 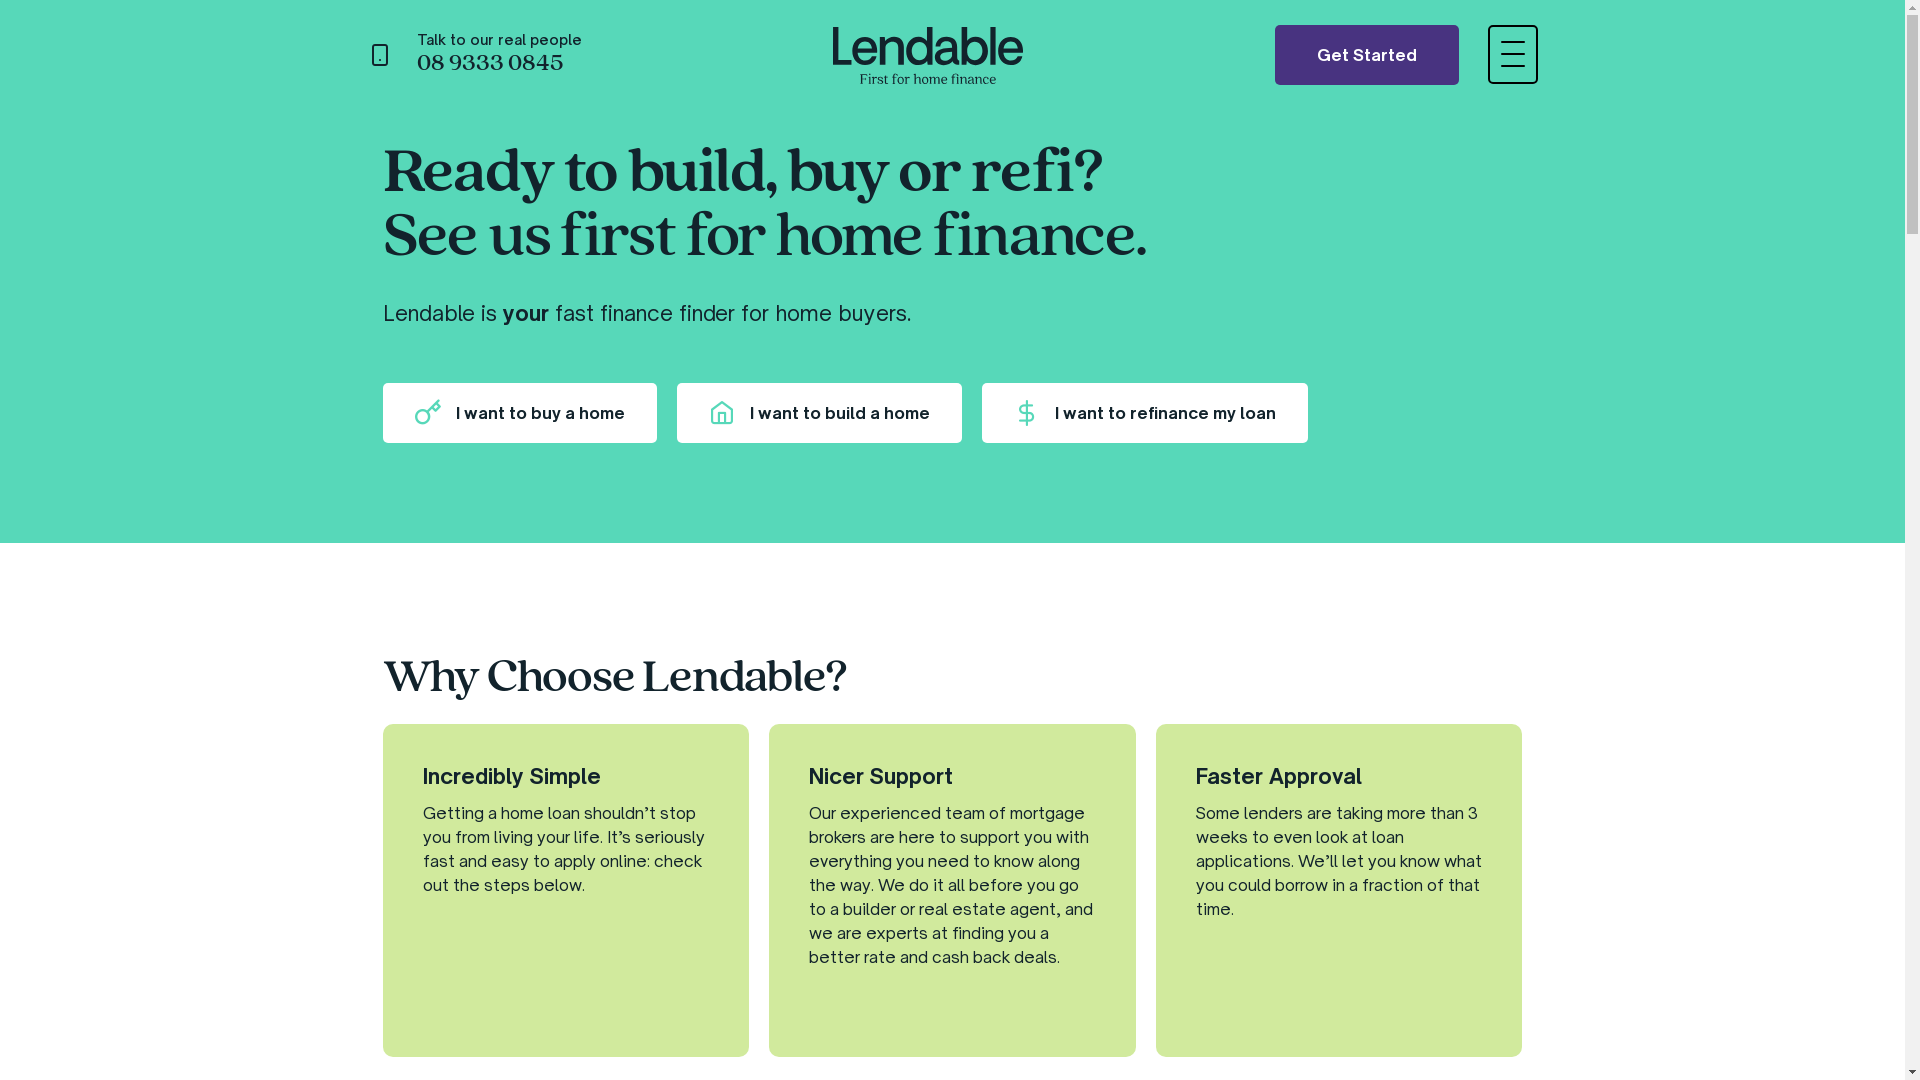 I want to click on I want to buy a home, so click(x=519, y=412).